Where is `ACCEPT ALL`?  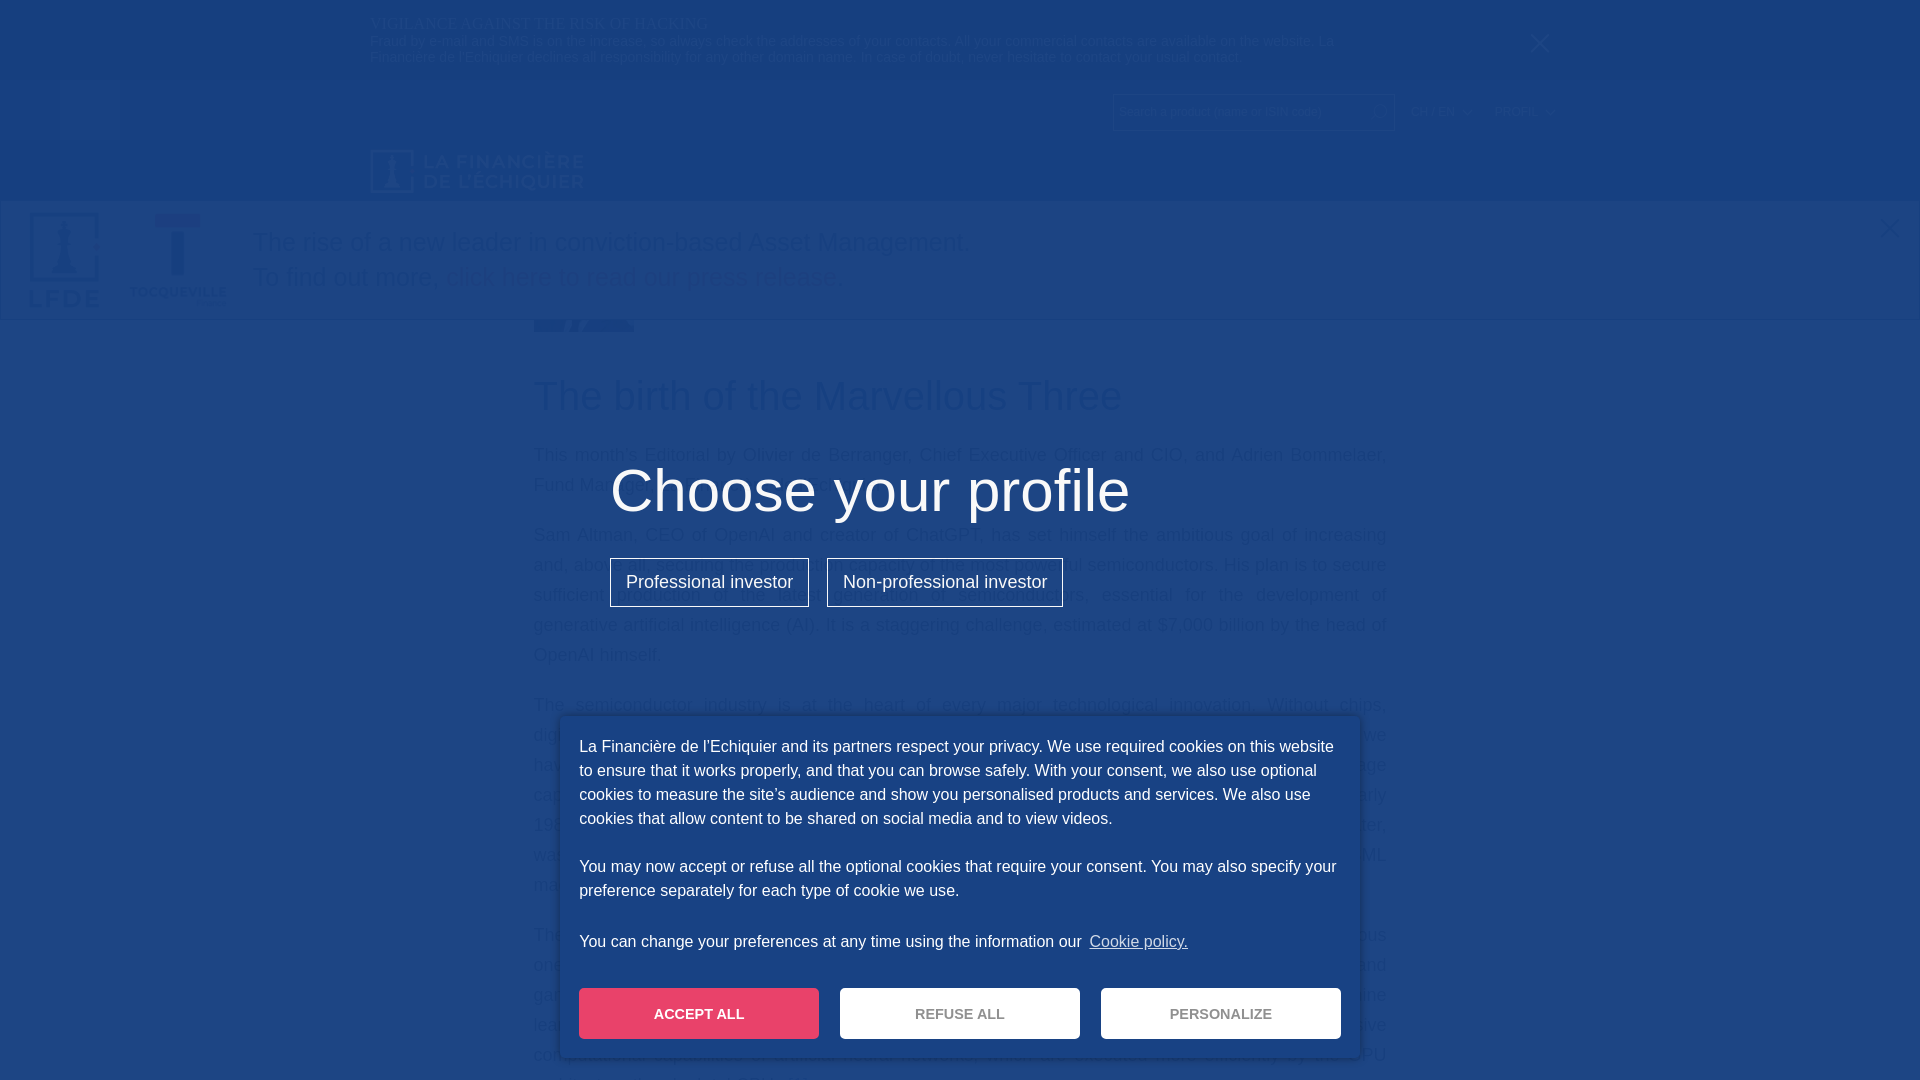 ACCEPT ALL is located at coordinates (699, 1013).